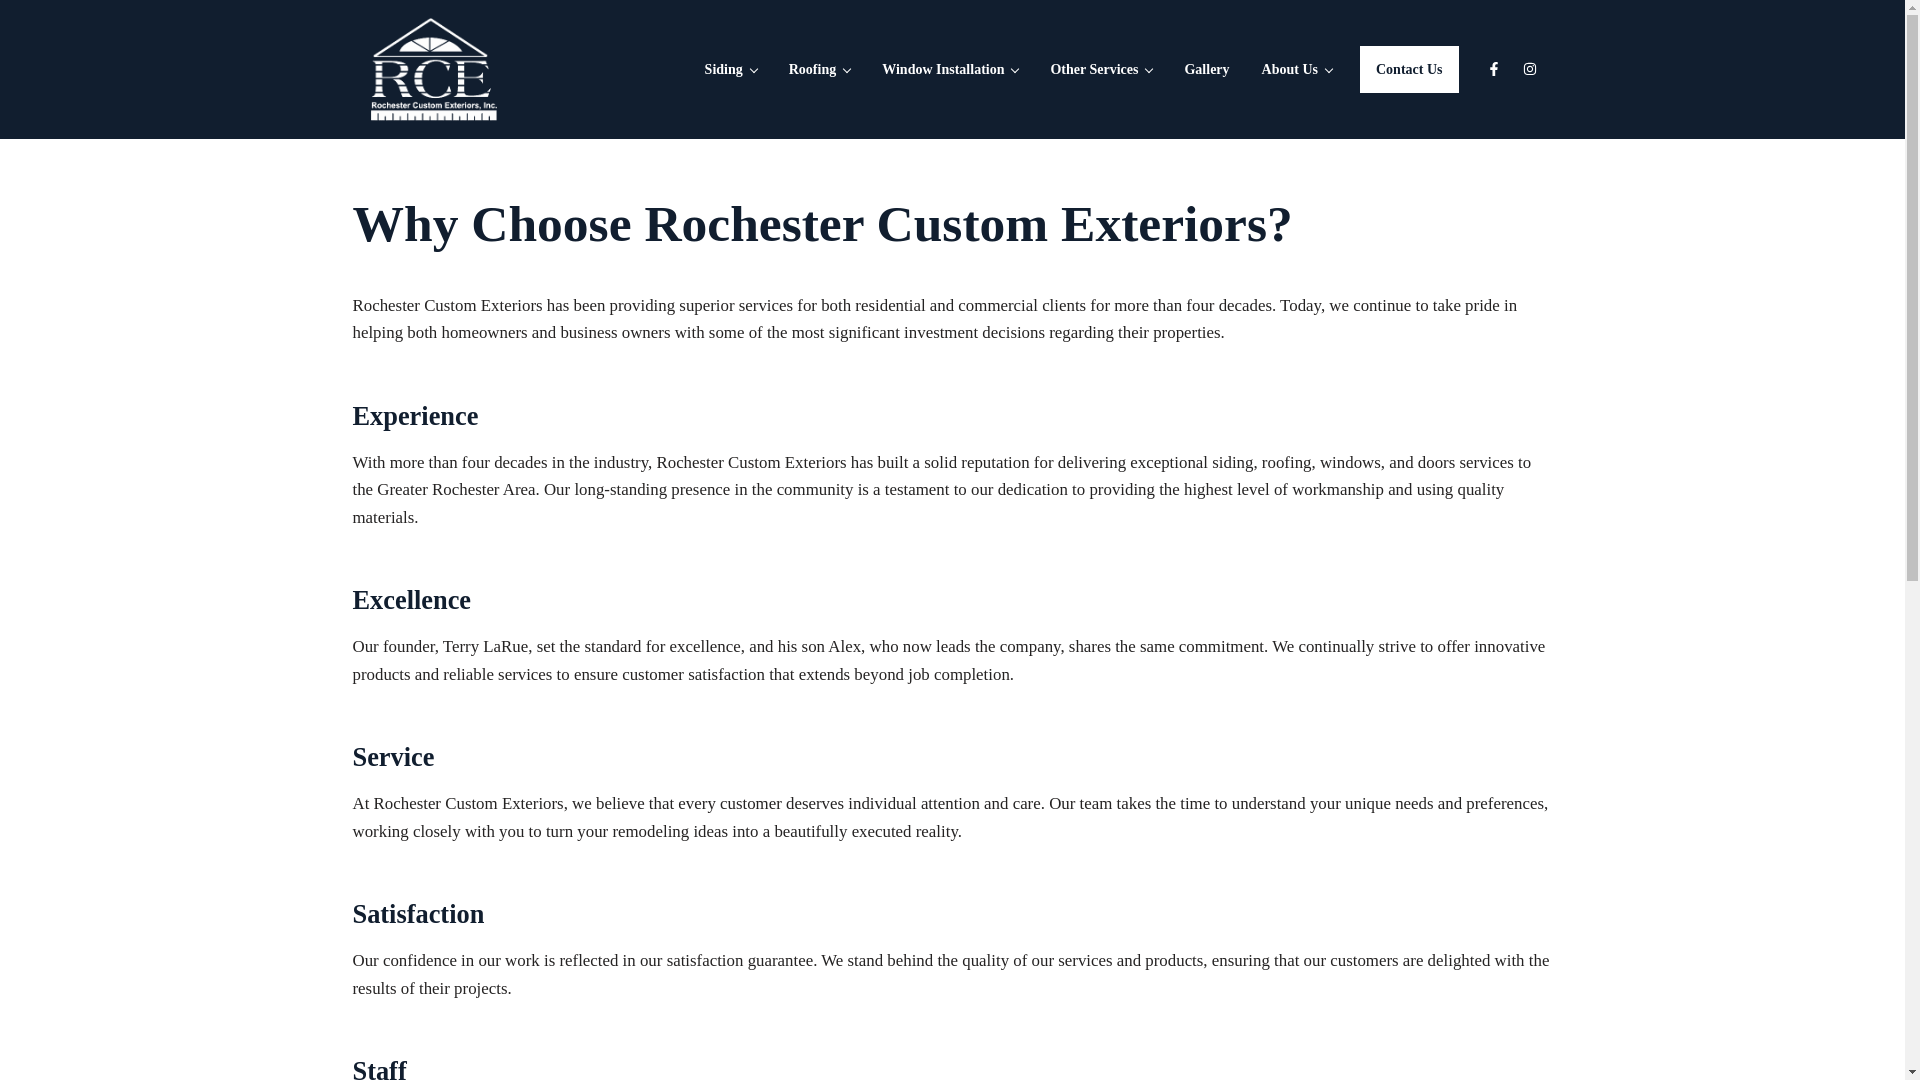  I want to click on About Us, so click(1296, 69).